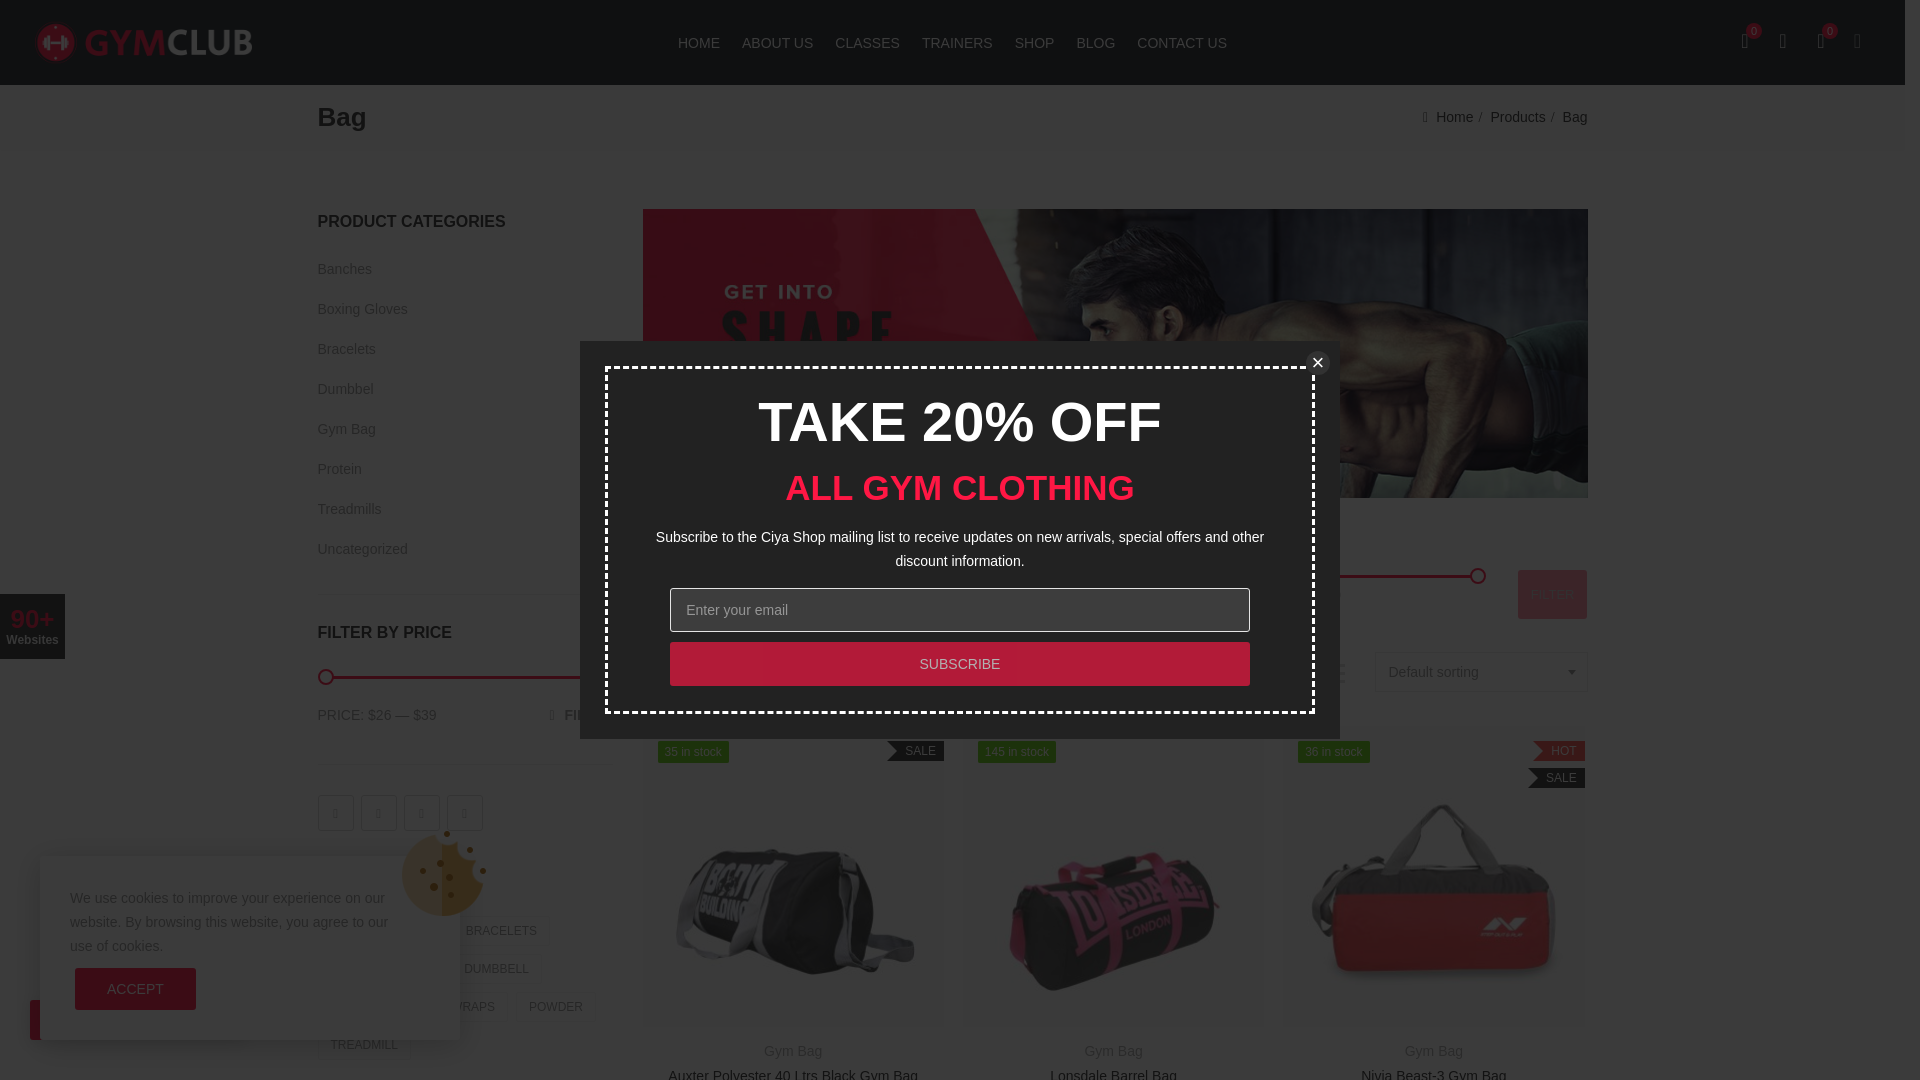 Image resolution: width=1920 pixels, height=1080 pixels. Describe the element at coordinates (960, 663) in the screenshot. I see `SUBSCRIBE` at that location.